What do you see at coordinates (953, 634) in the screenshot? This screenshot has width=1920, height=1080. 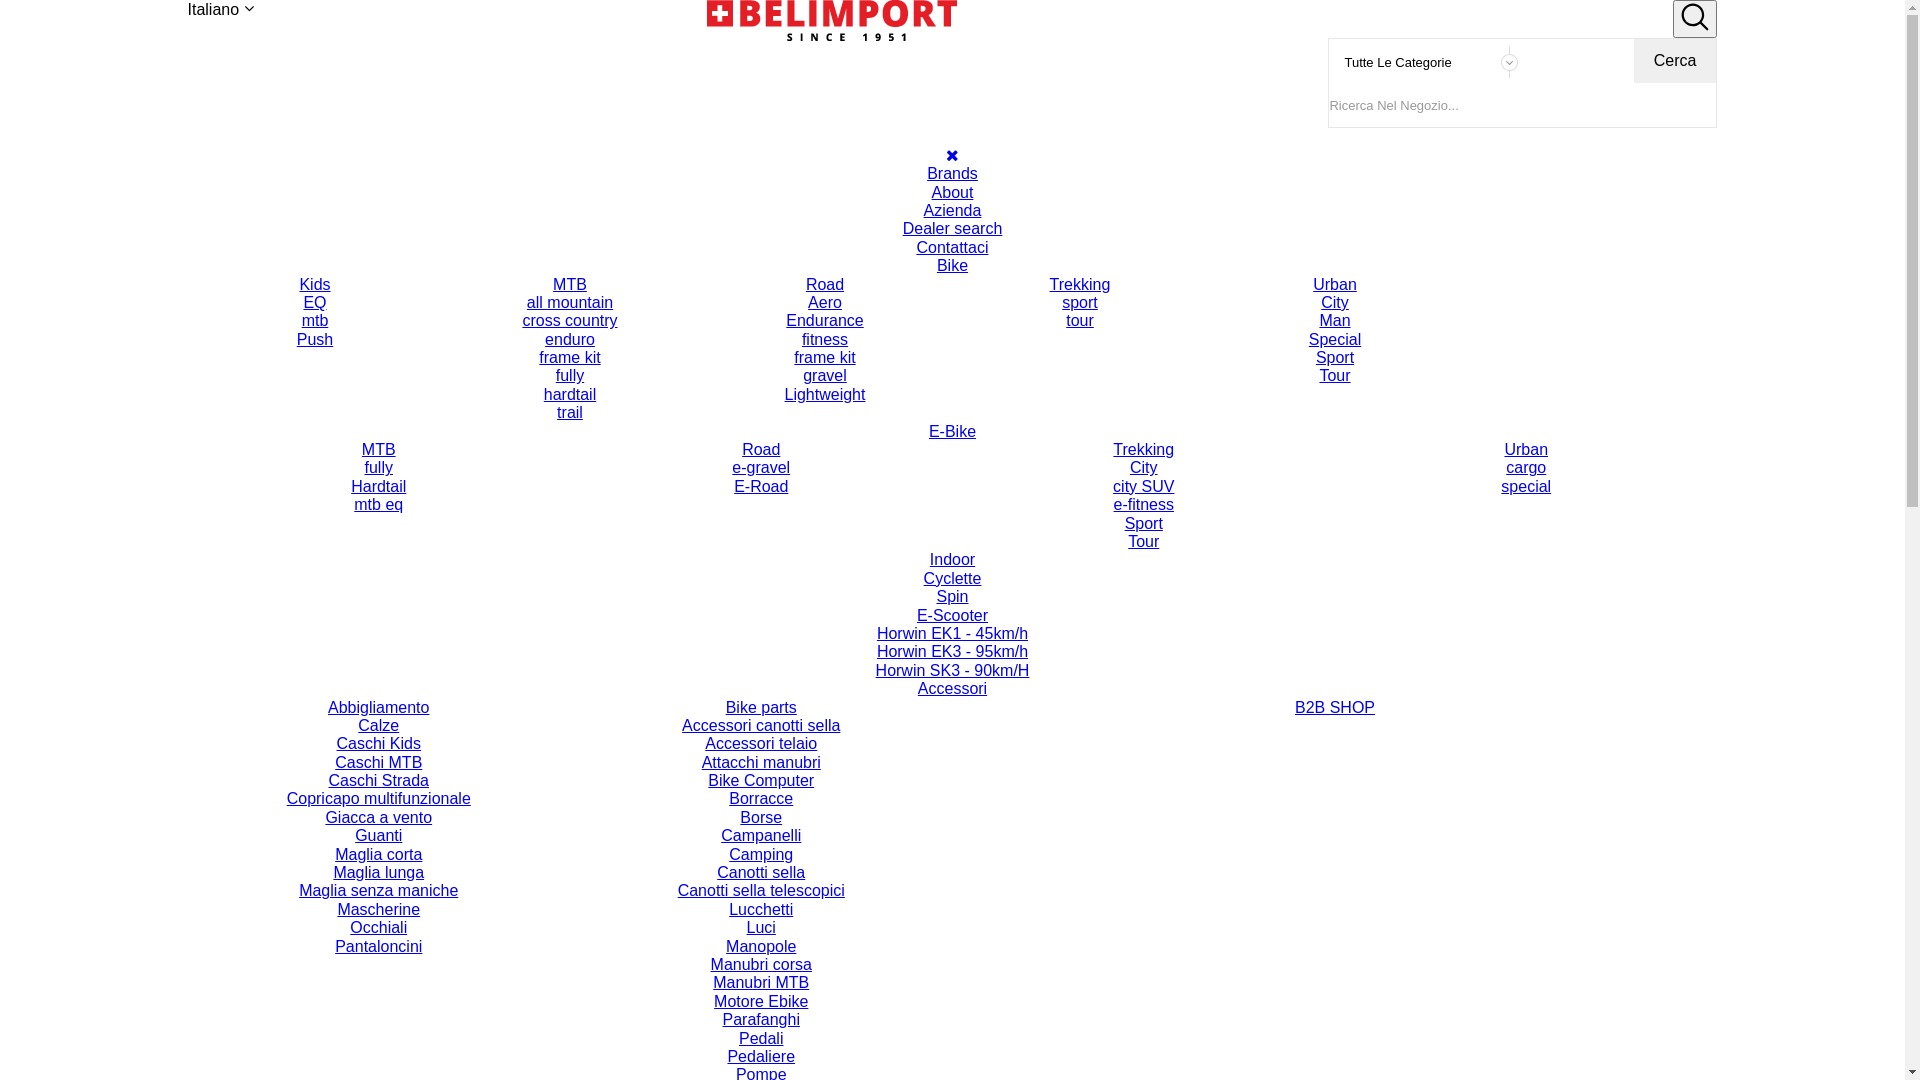 I see `Horwin EK1 - 45km/h` at bounding box center [953, 634].